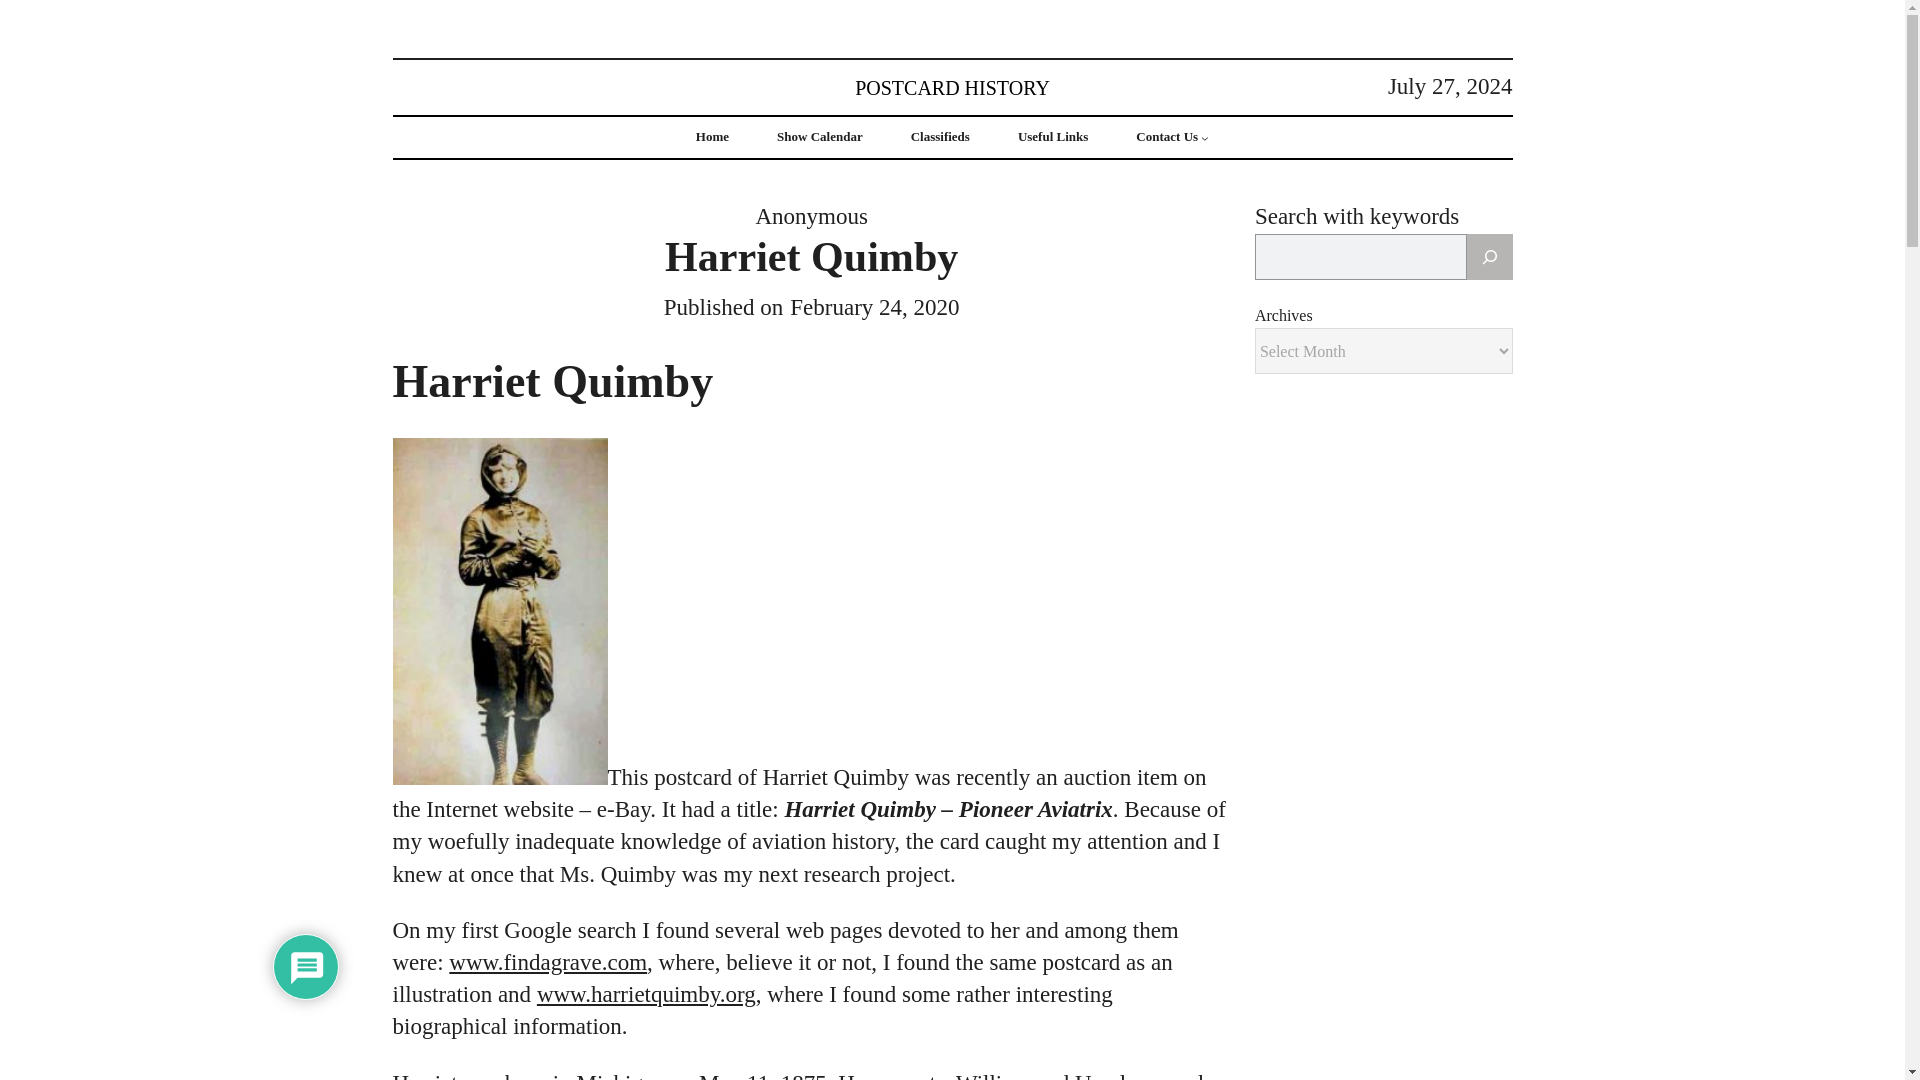 This screenshot has width=1920, height=1080. Describe the element at coordinates (712, 136) in the screenshot. I see `Home` at that location.